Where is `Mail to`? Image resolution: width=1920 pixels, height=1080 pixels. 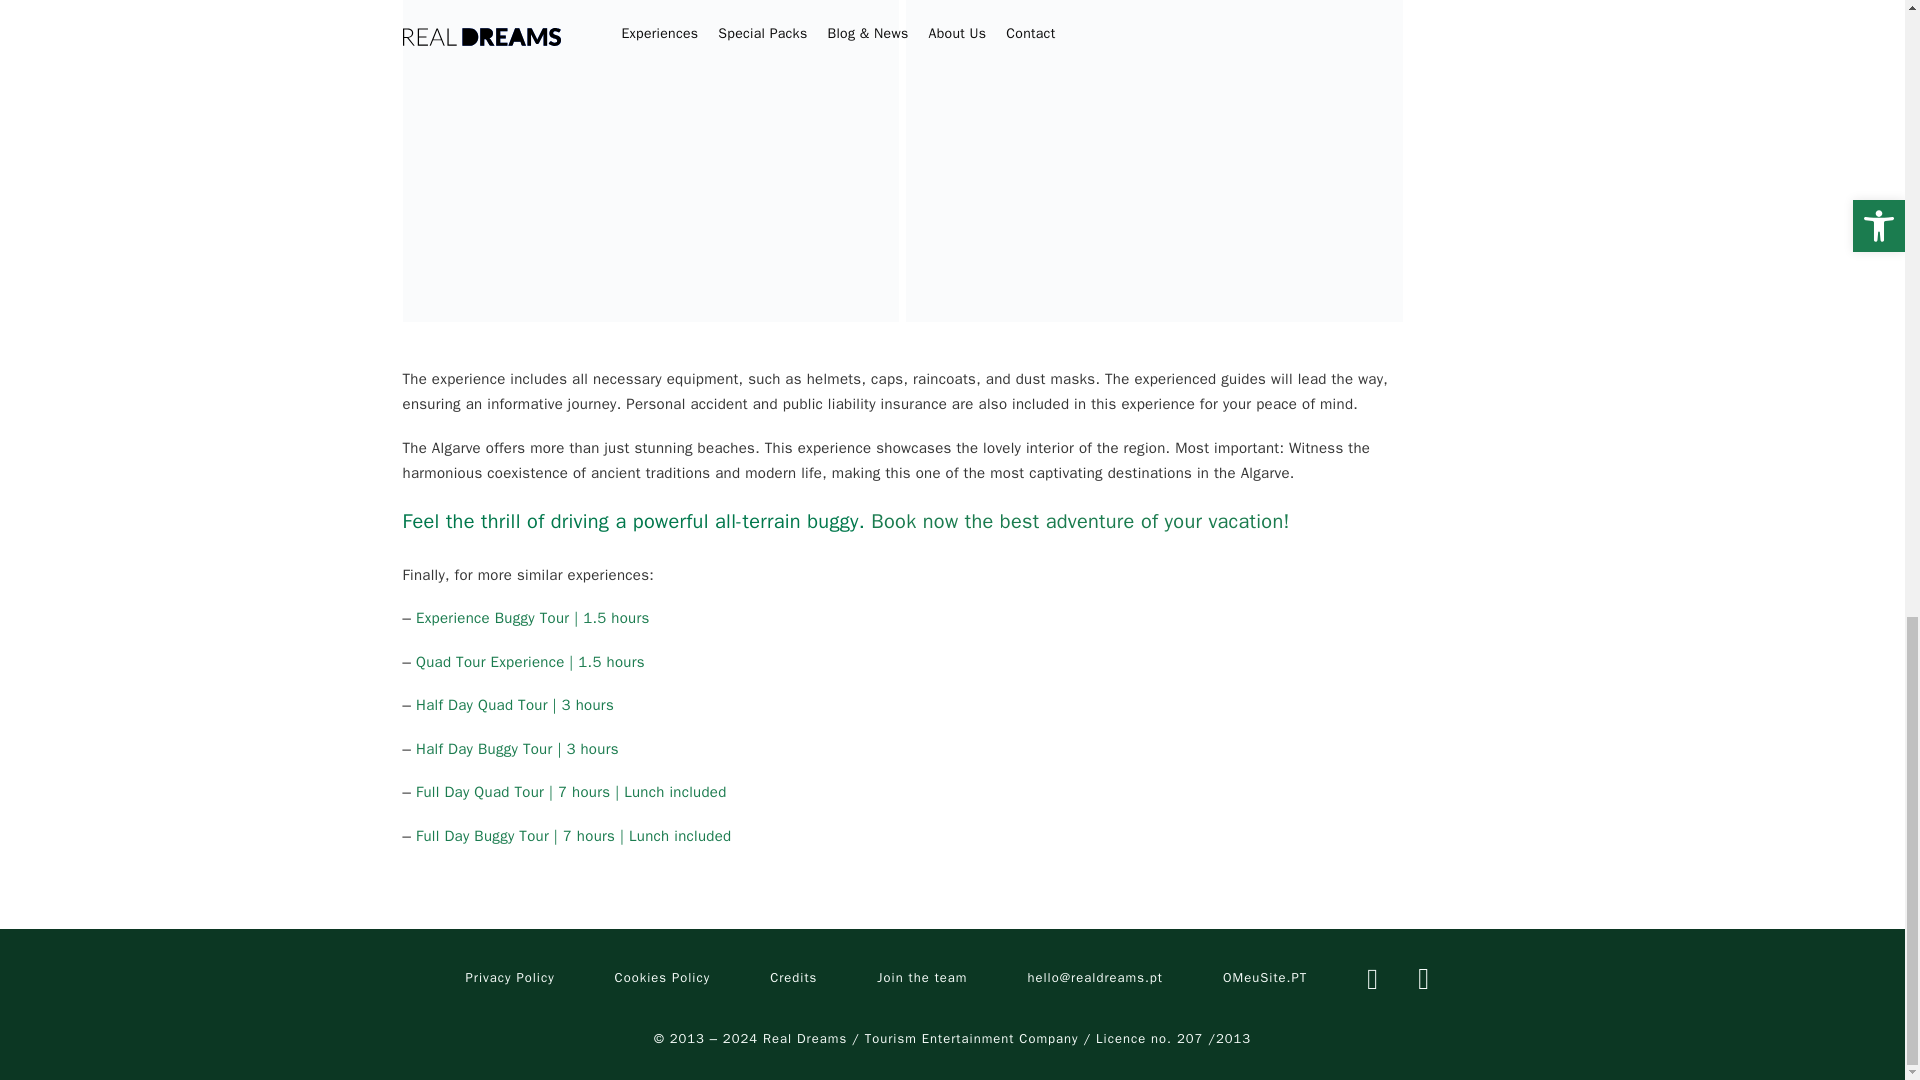 Mail to is located at coordinates (1095, 978).